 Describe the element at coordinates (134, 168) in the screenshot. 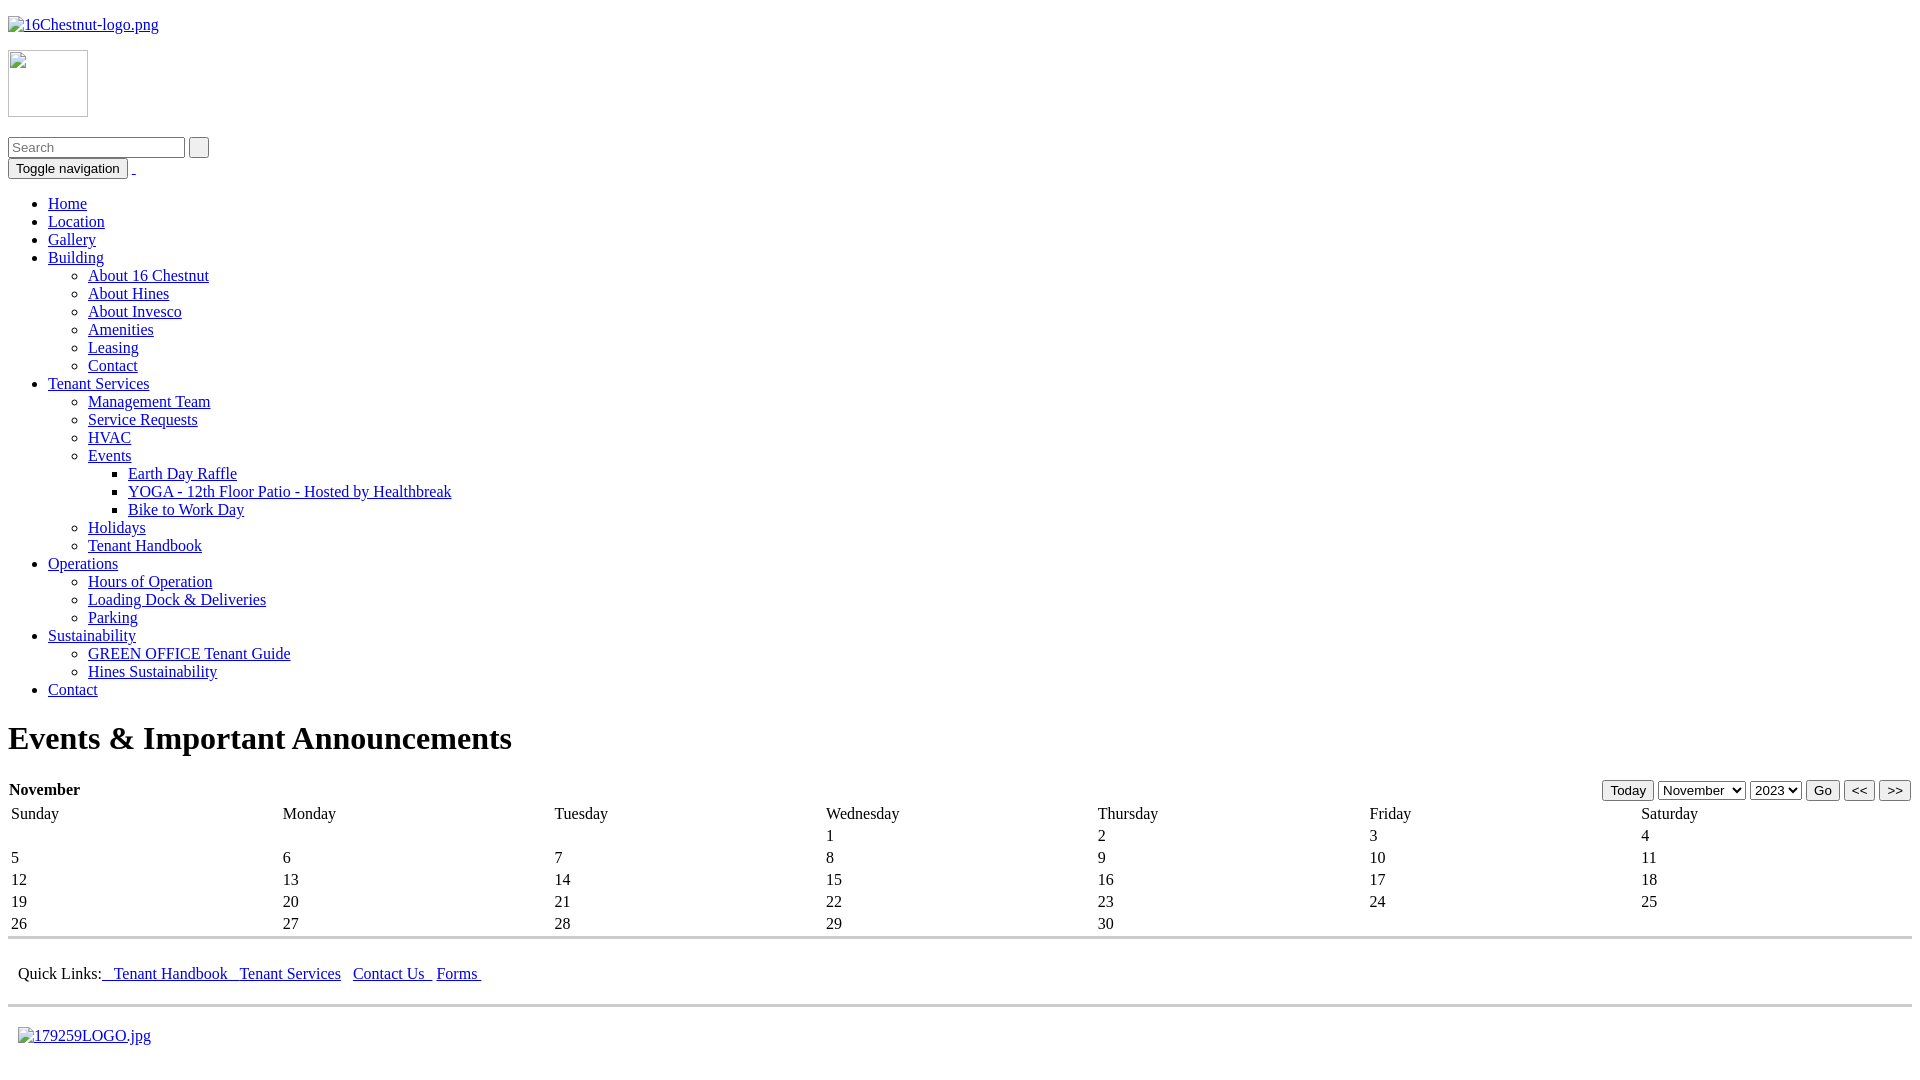

I see ` ` at that location.